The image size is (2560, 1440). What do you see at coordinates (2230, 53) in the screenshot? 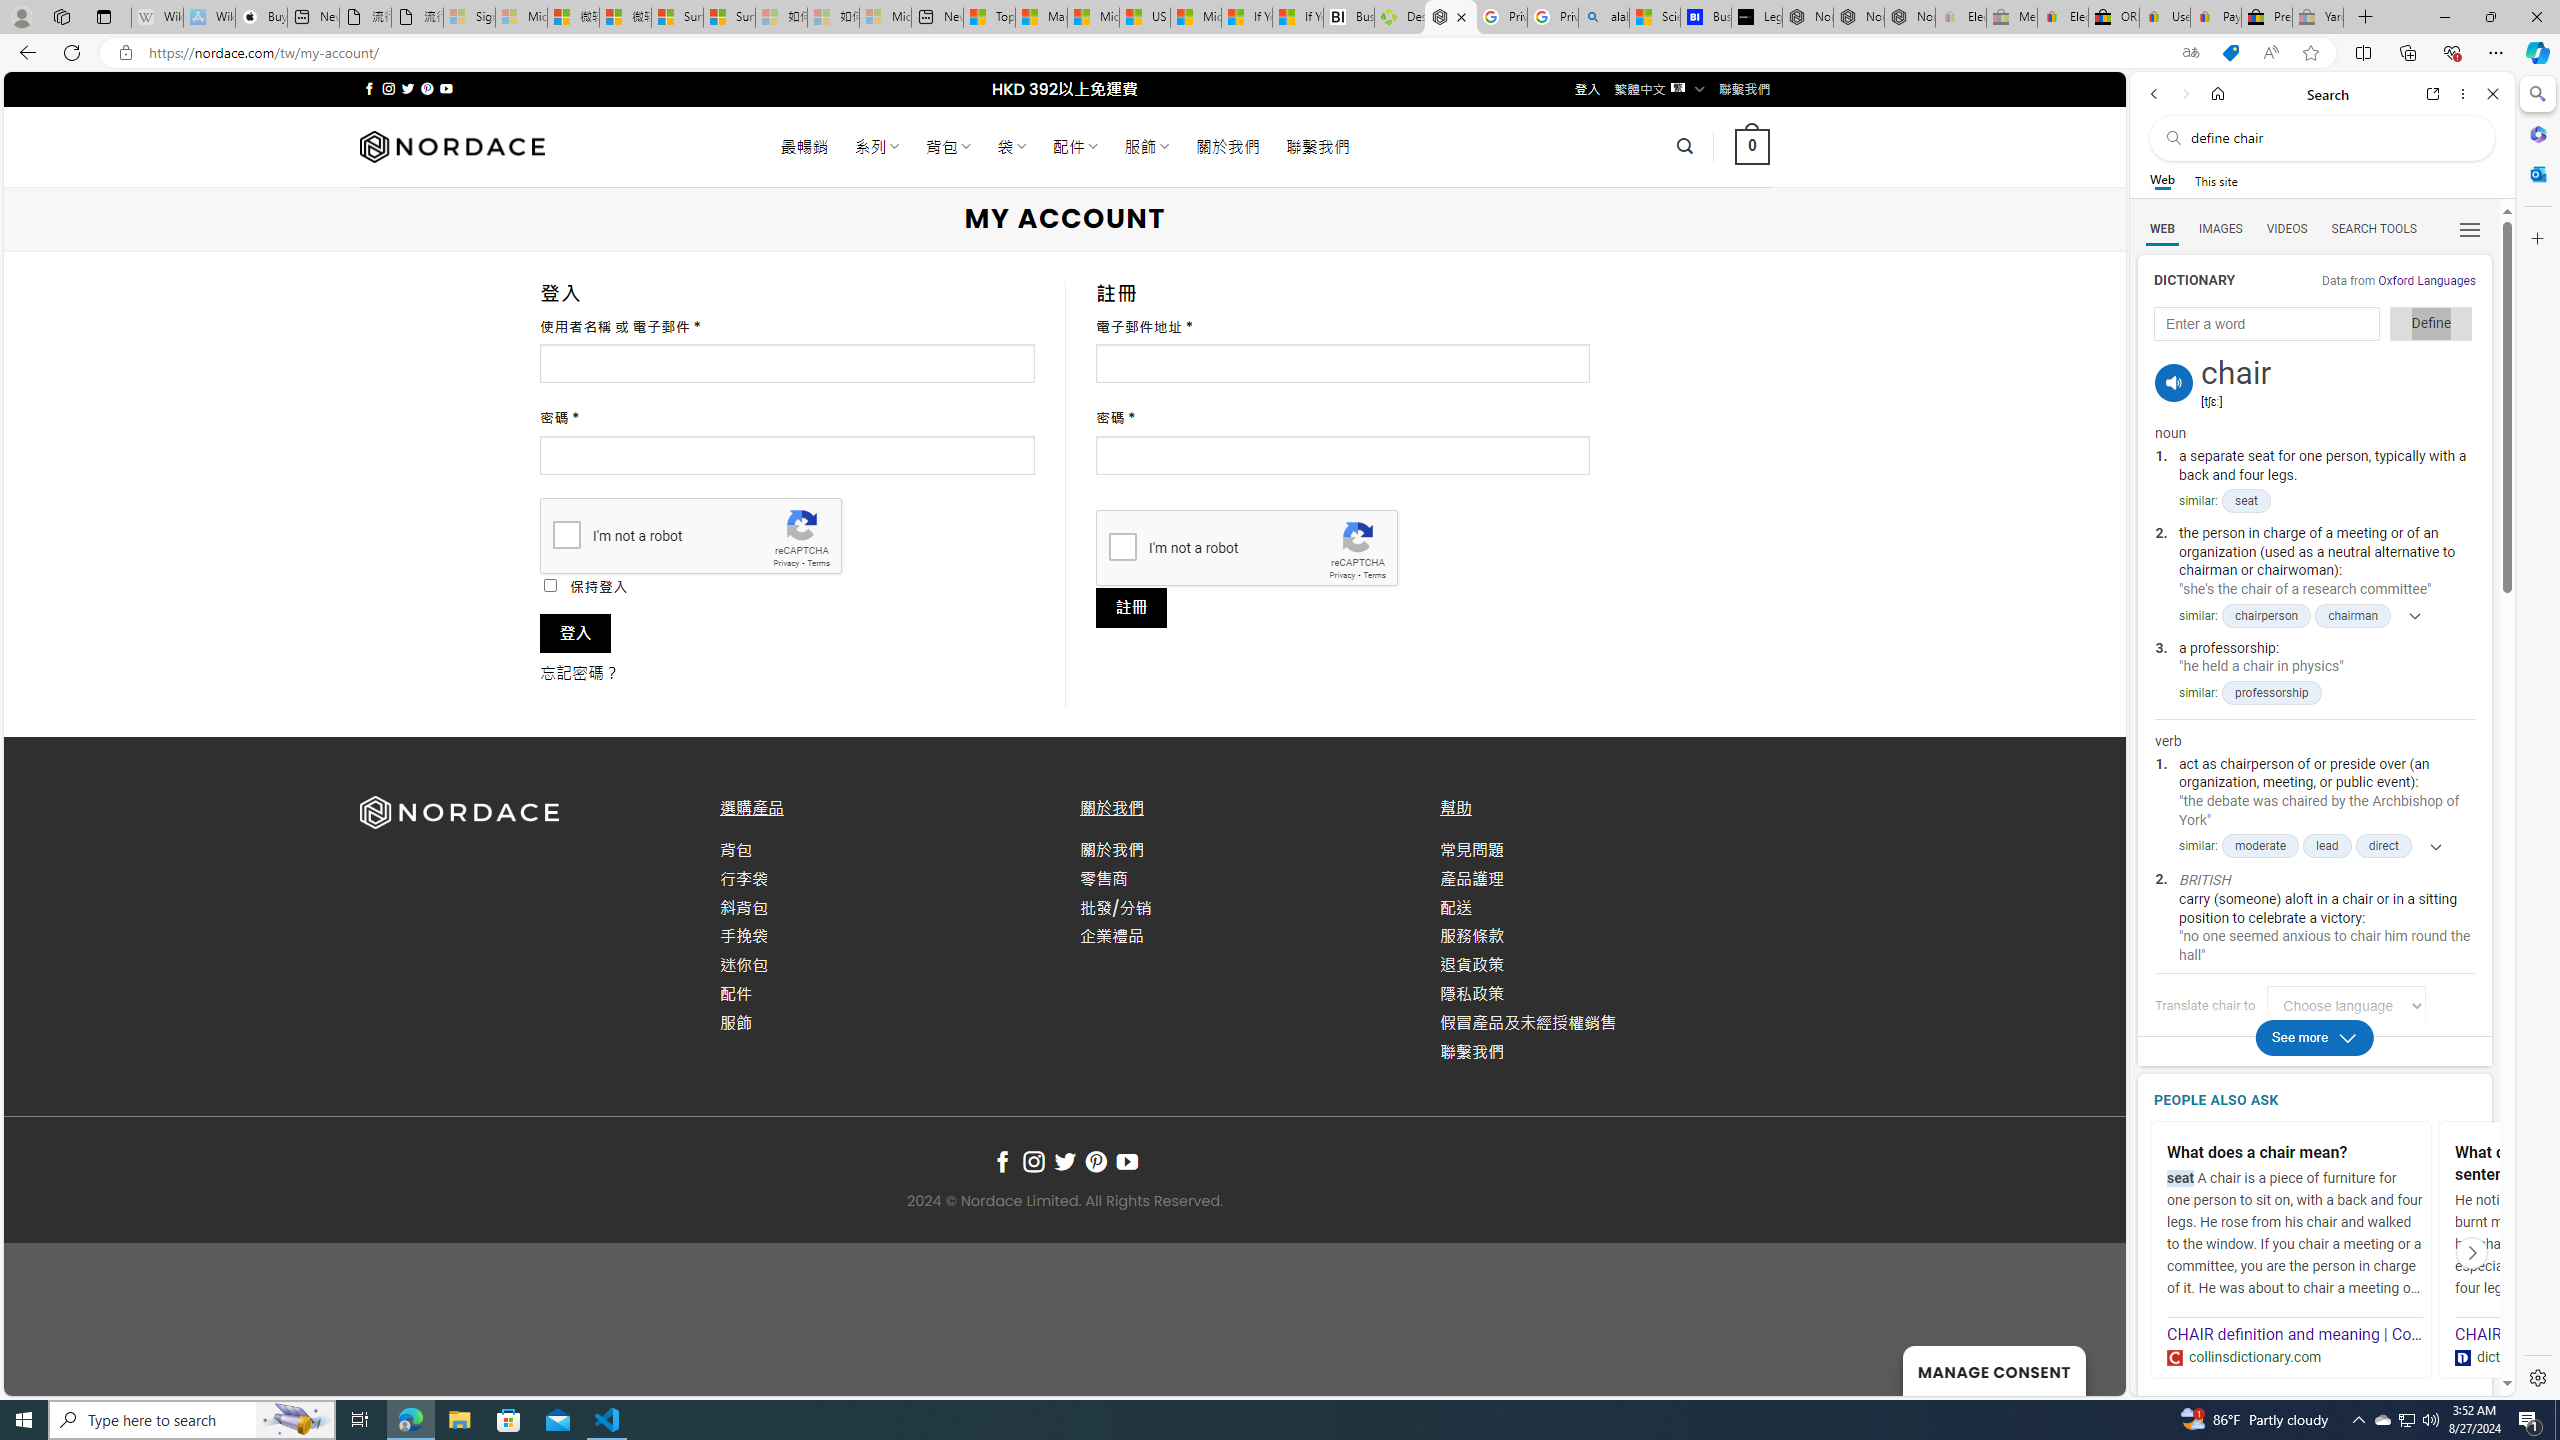
I see `This site has coupons! Shopping in Microsoft Edge` at bounding box center [2230, 53].